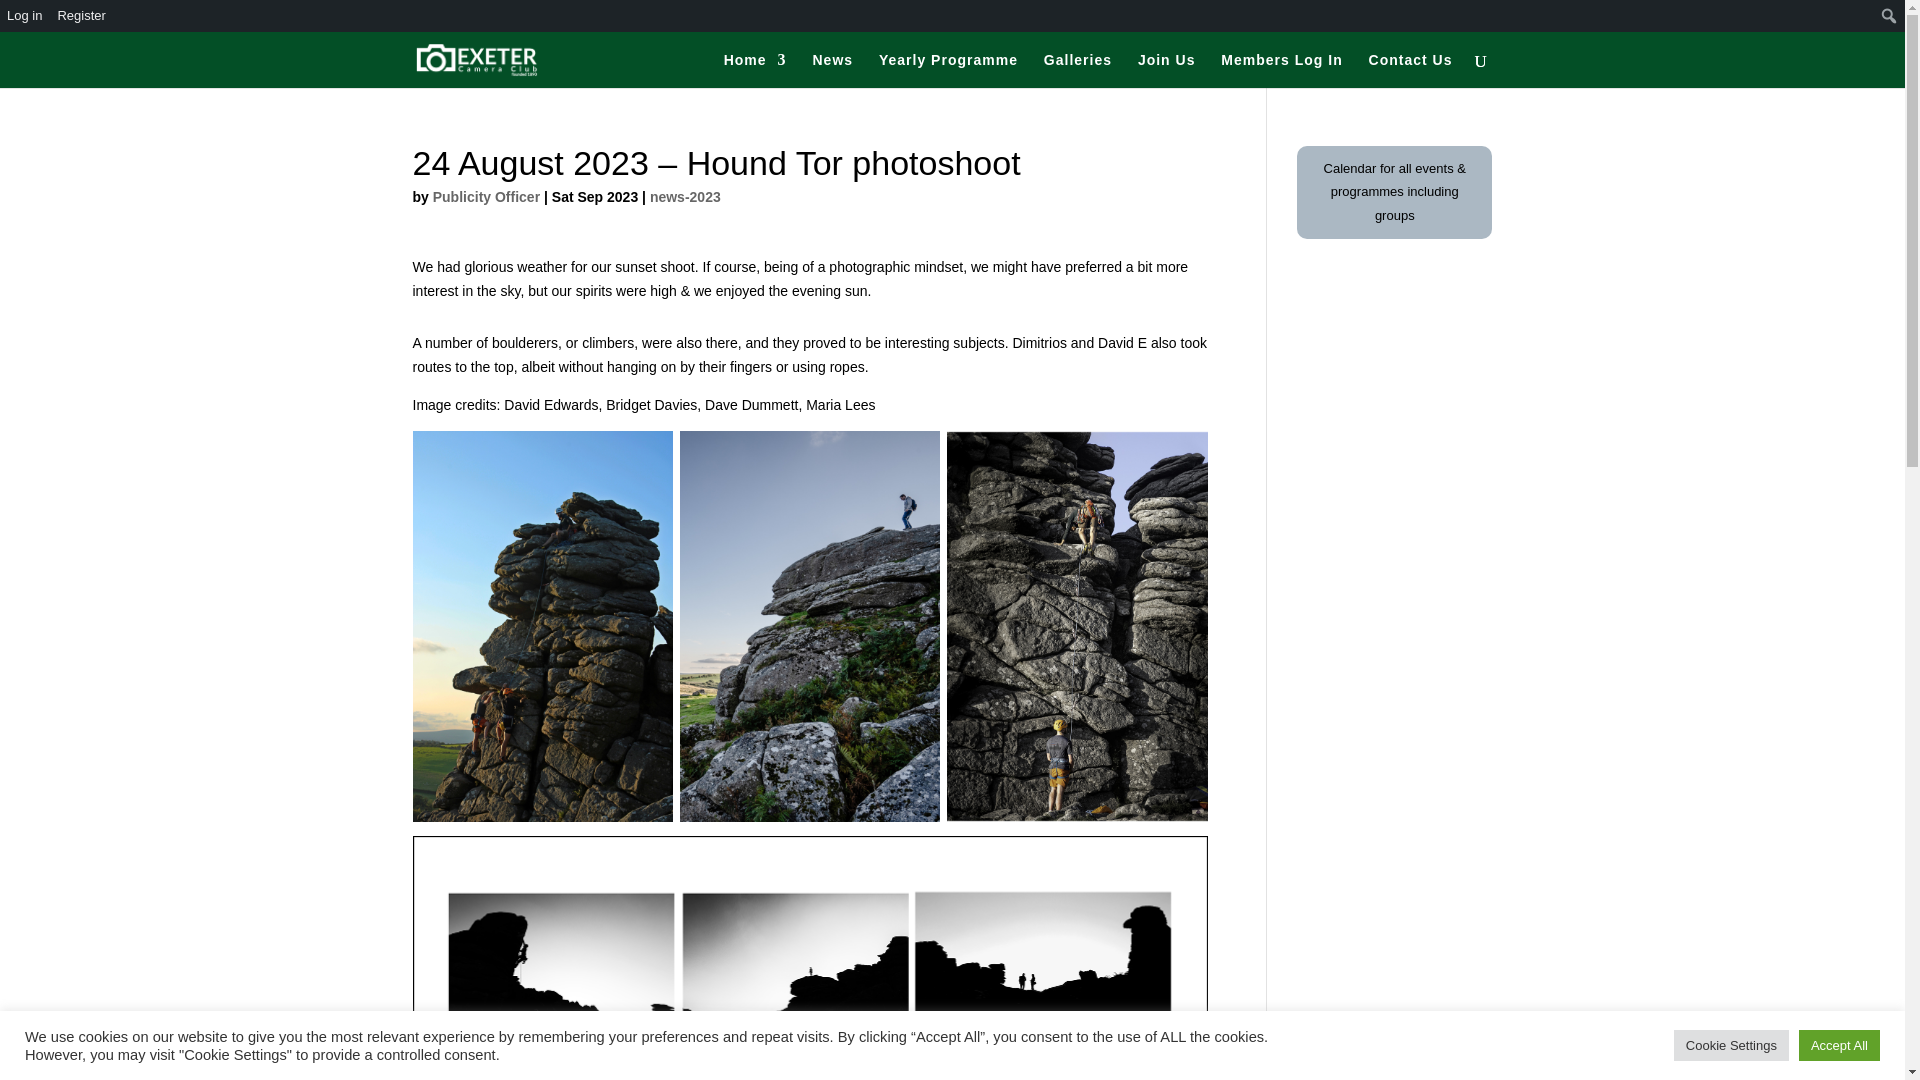  Describe the element at coordinates (1078, 70) in the screenshot. I see `Galleries` at that location.